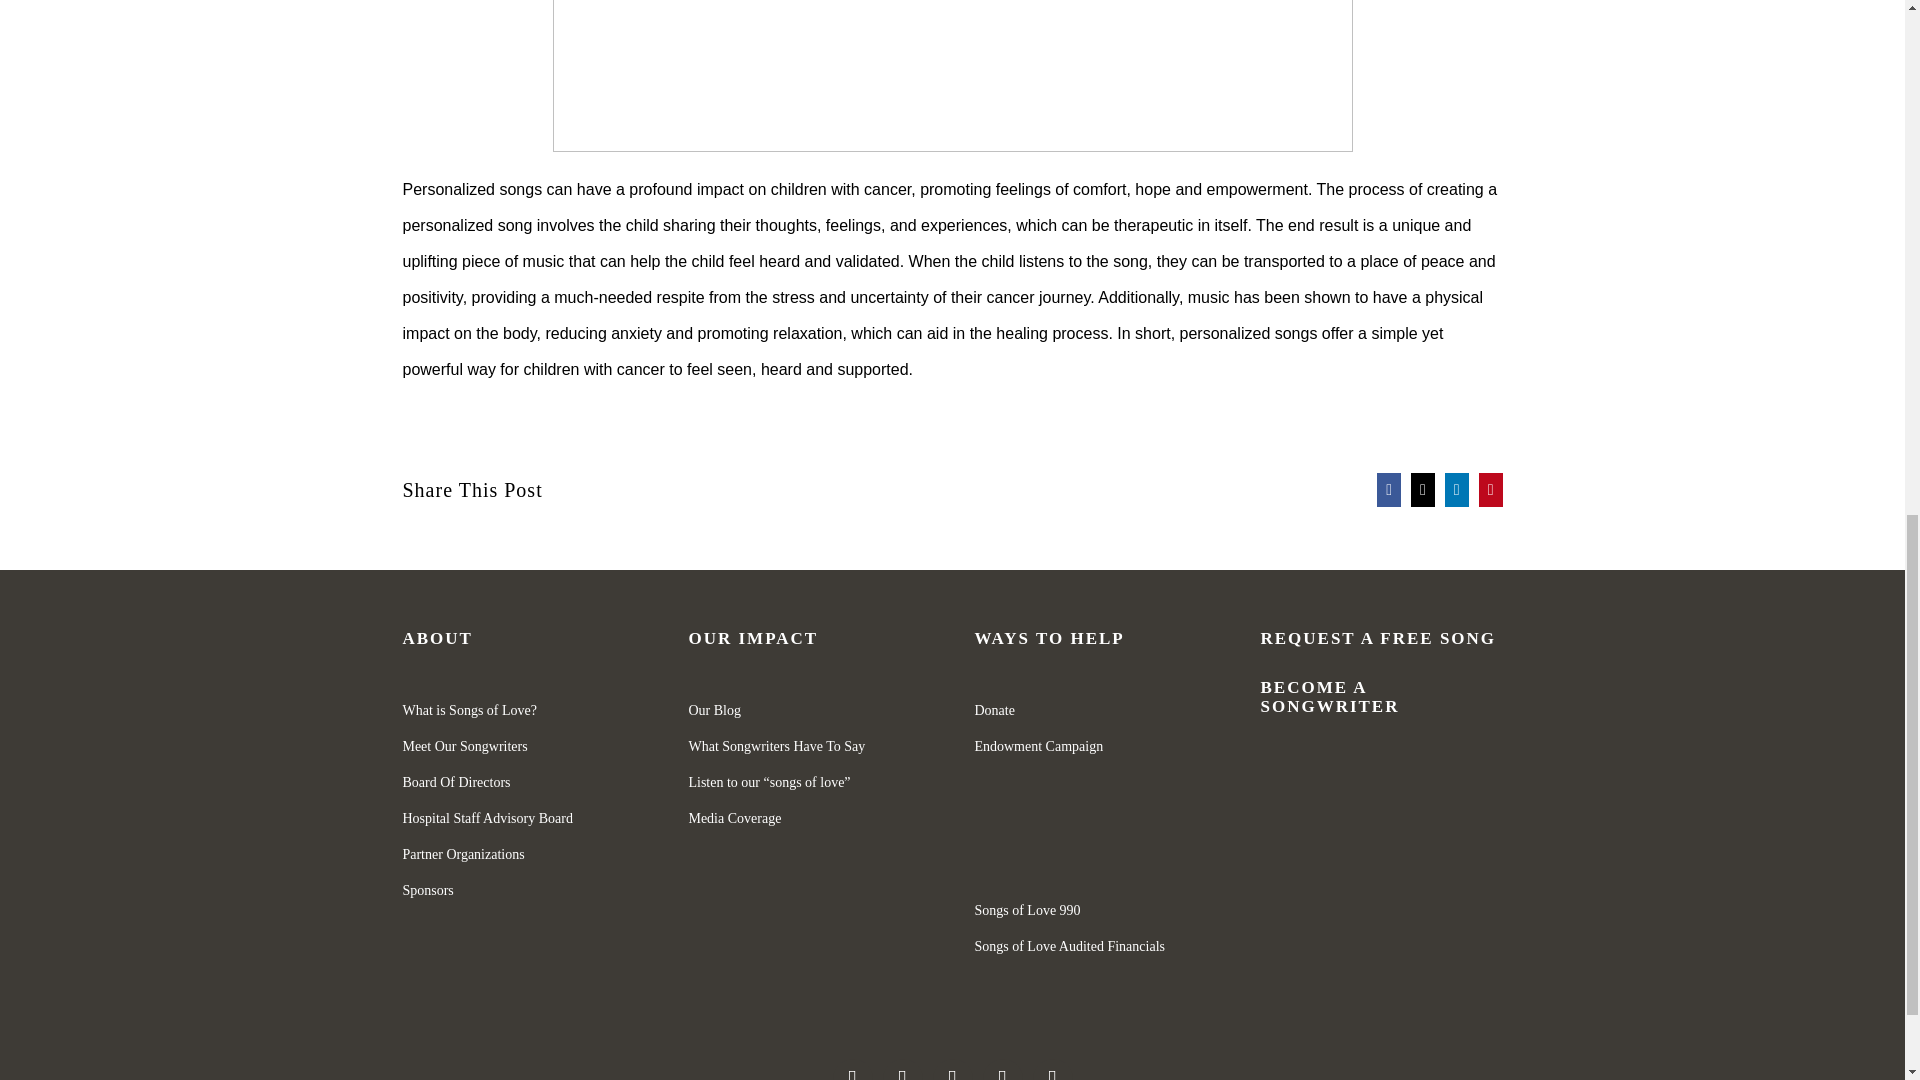  Describe the element at coordinates (851, 1070) in the screenshot. I see `Facebook` at that location.